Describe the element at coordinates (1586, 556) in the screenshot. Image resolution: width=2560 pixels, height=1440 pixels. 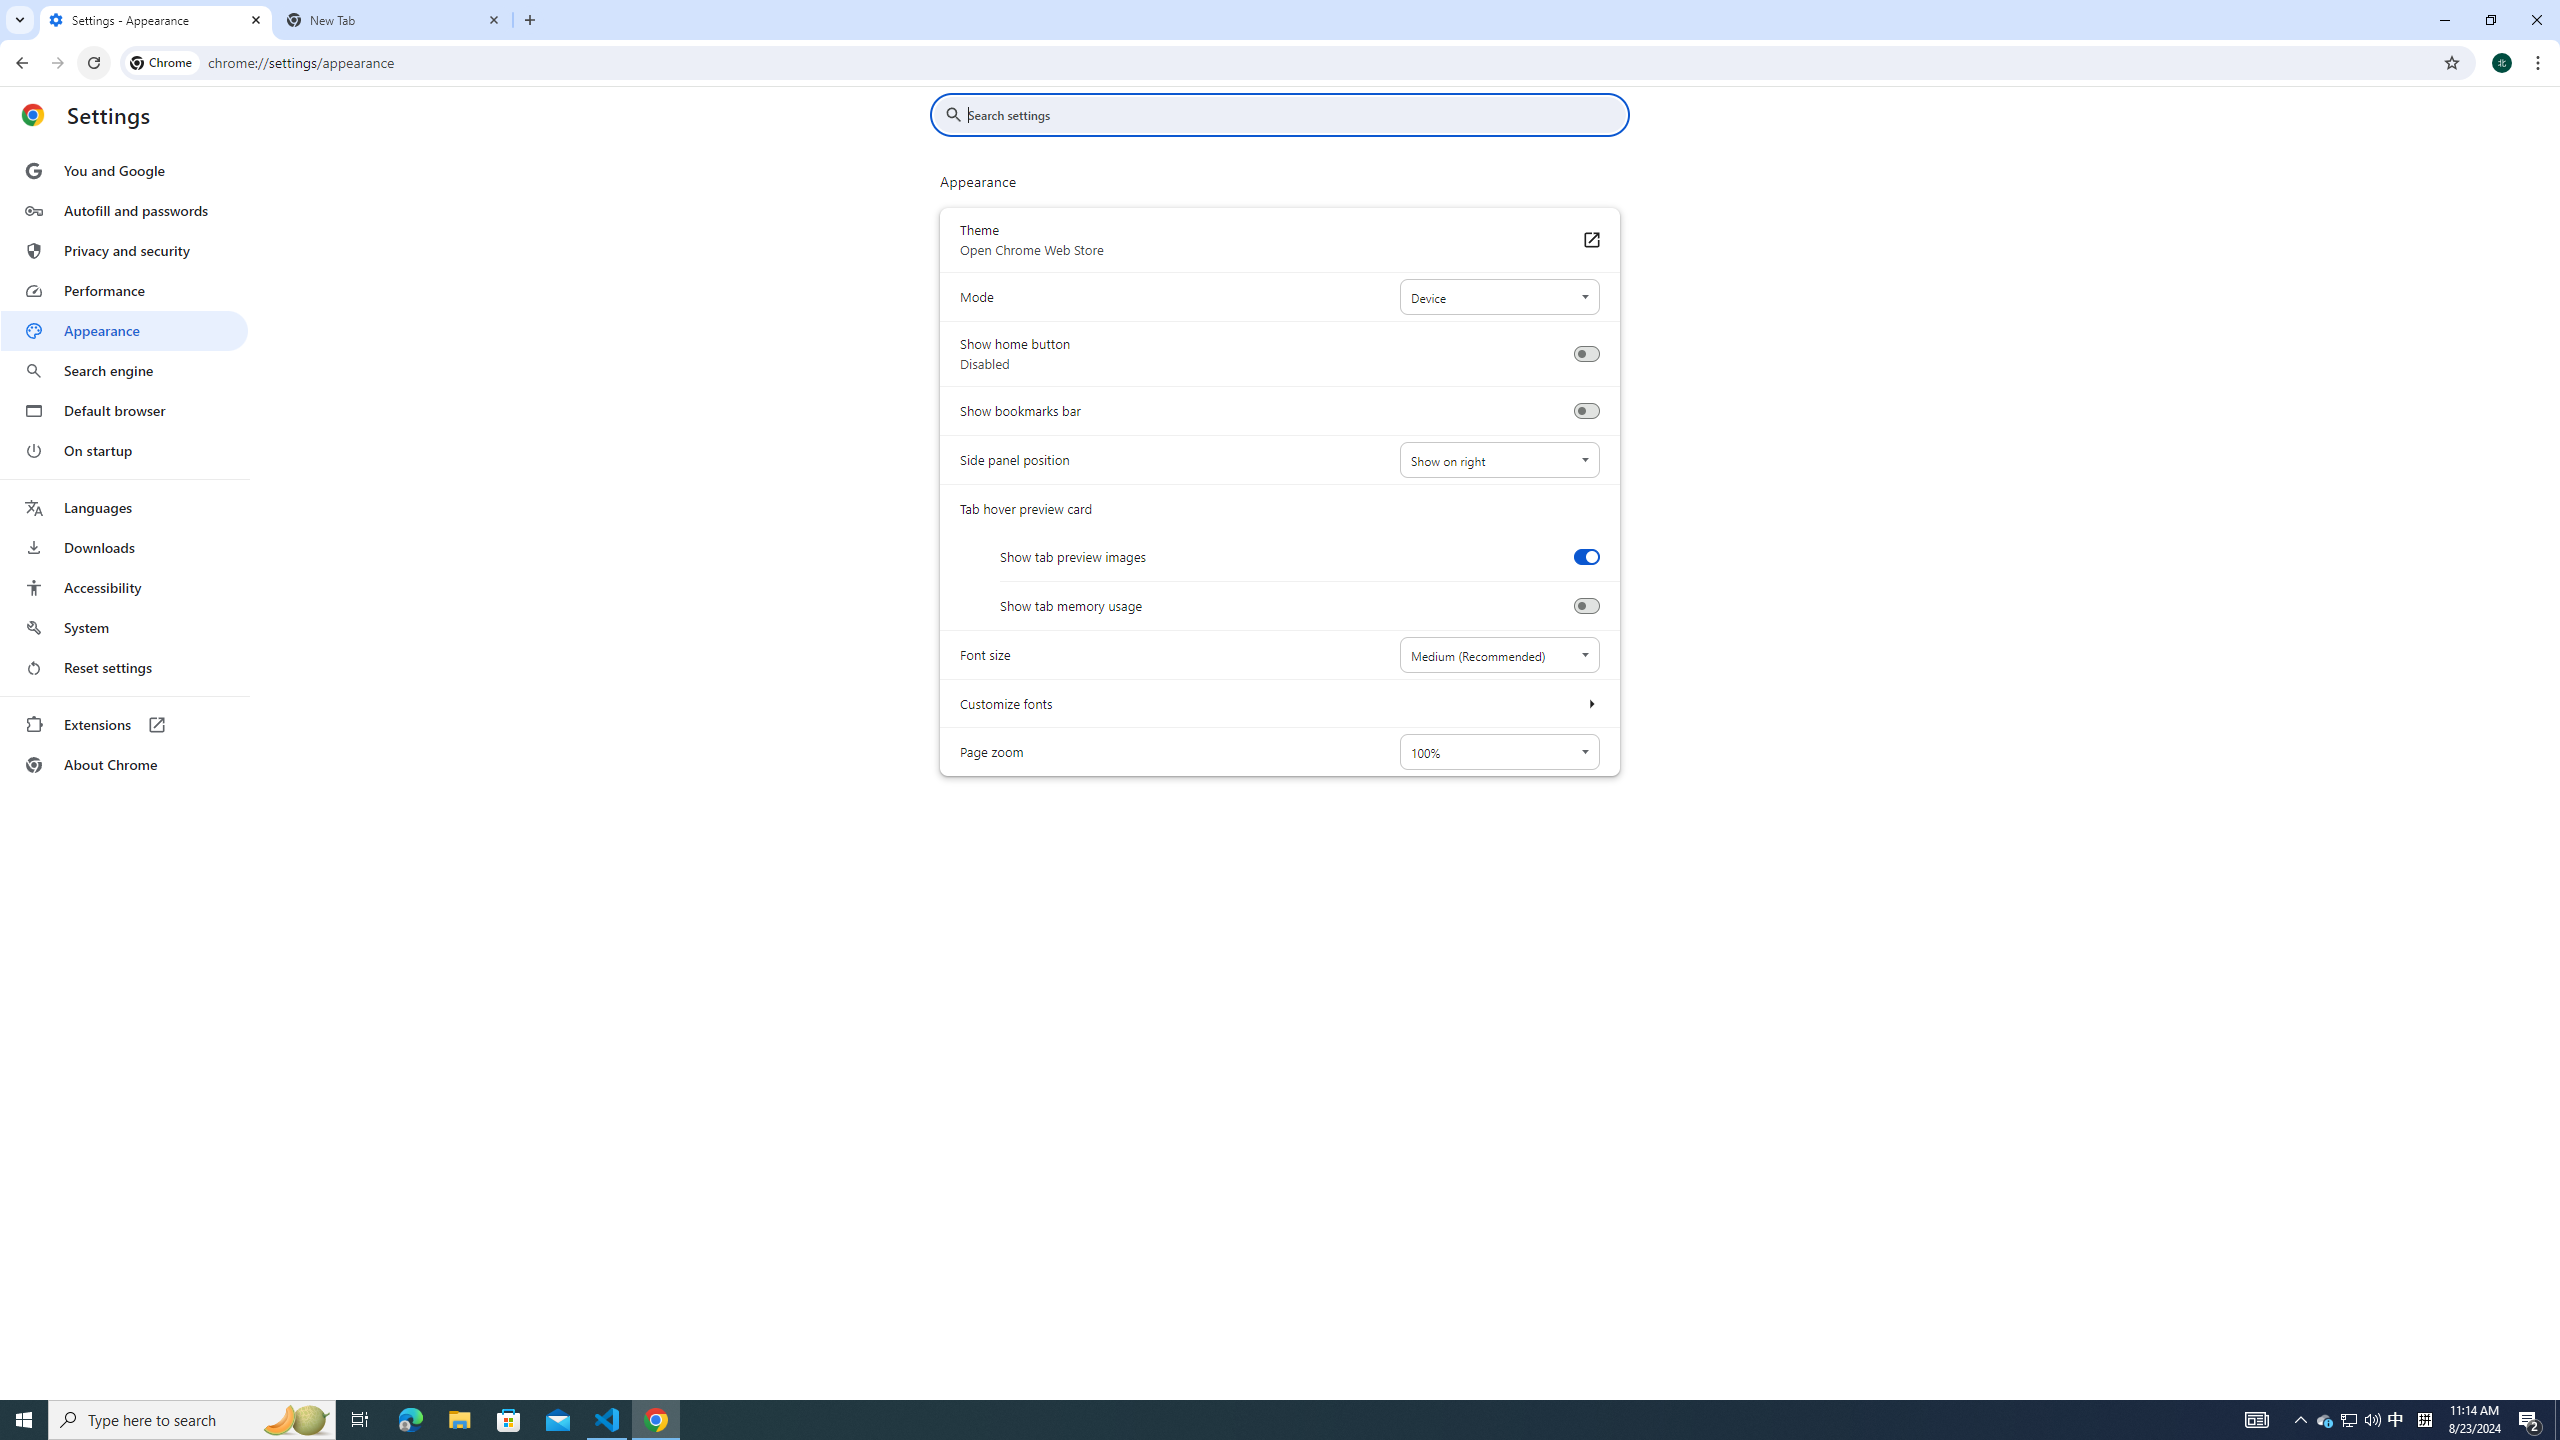
I see `Show tab preview images` at that location.